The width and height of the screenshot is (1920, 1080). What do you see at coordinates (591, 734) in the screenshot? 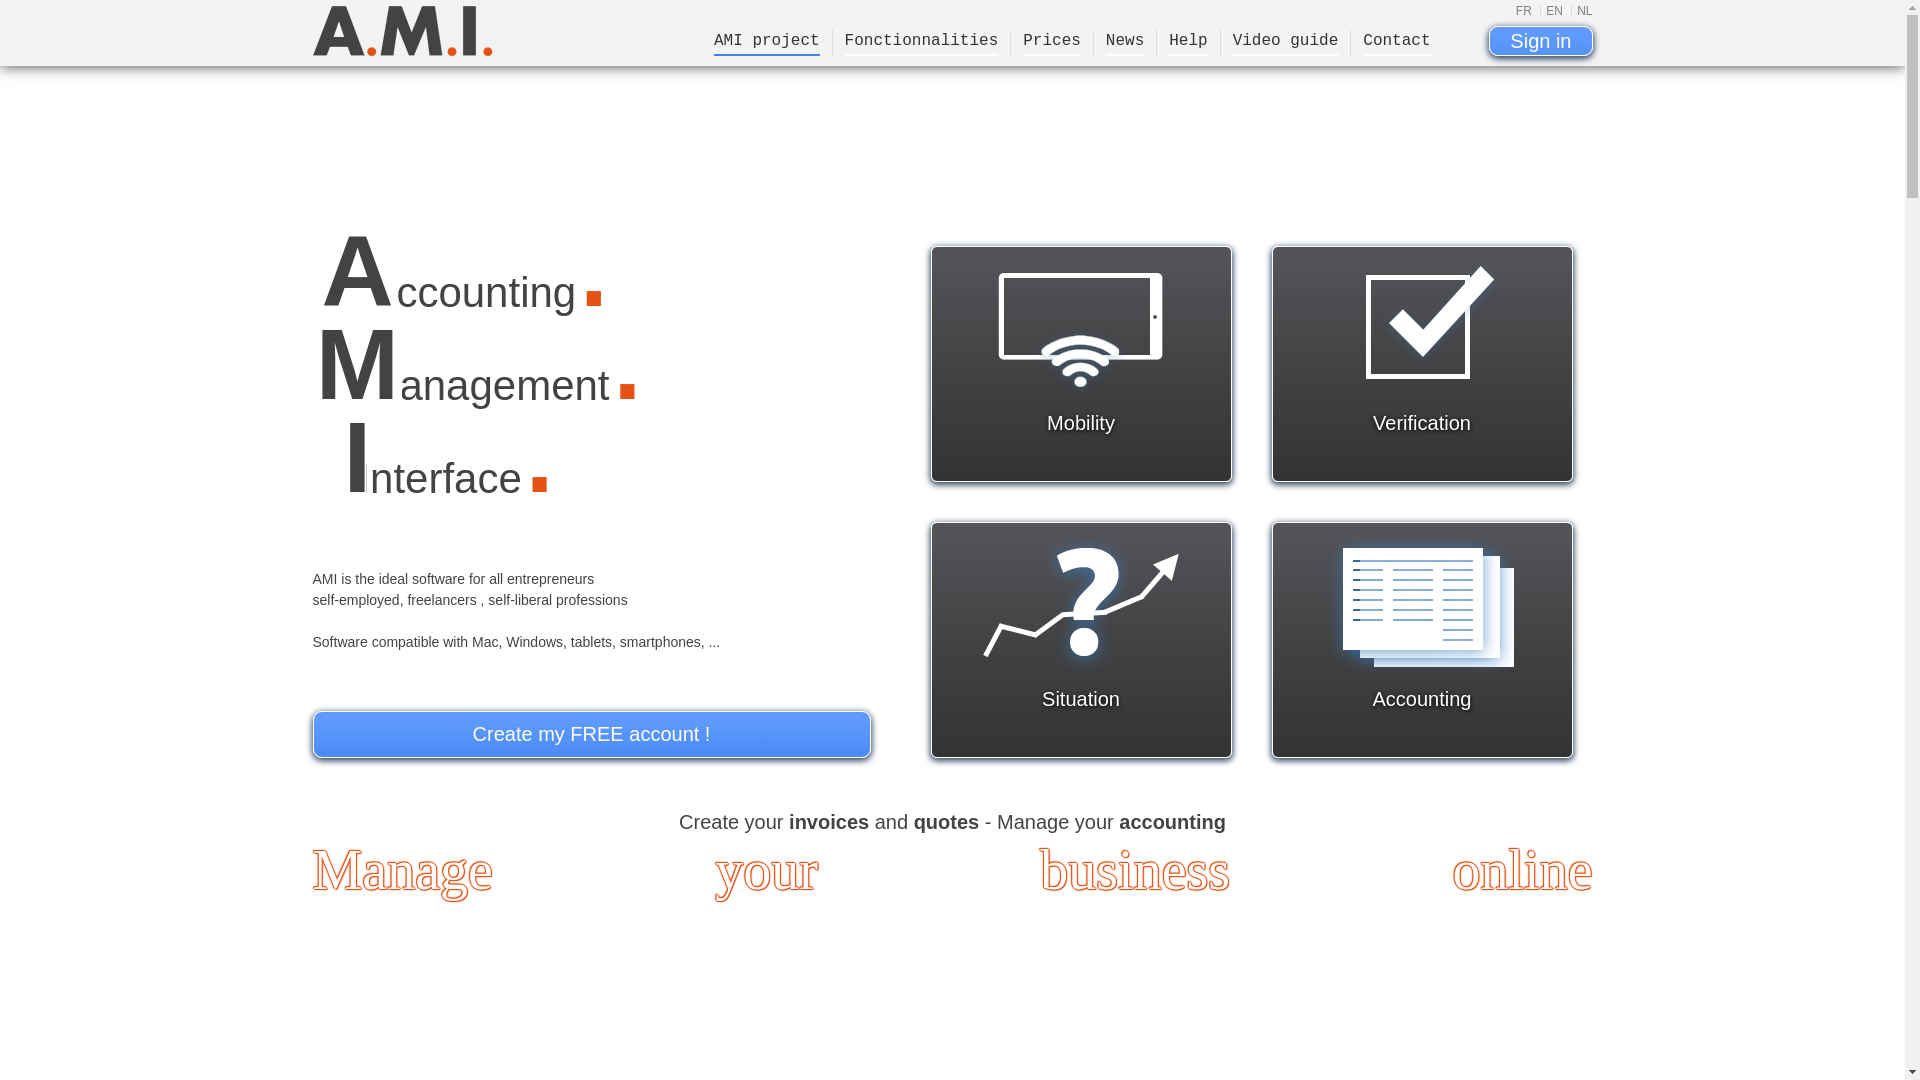
I see `Create my FREE account !` at bounding box center [591, 734].